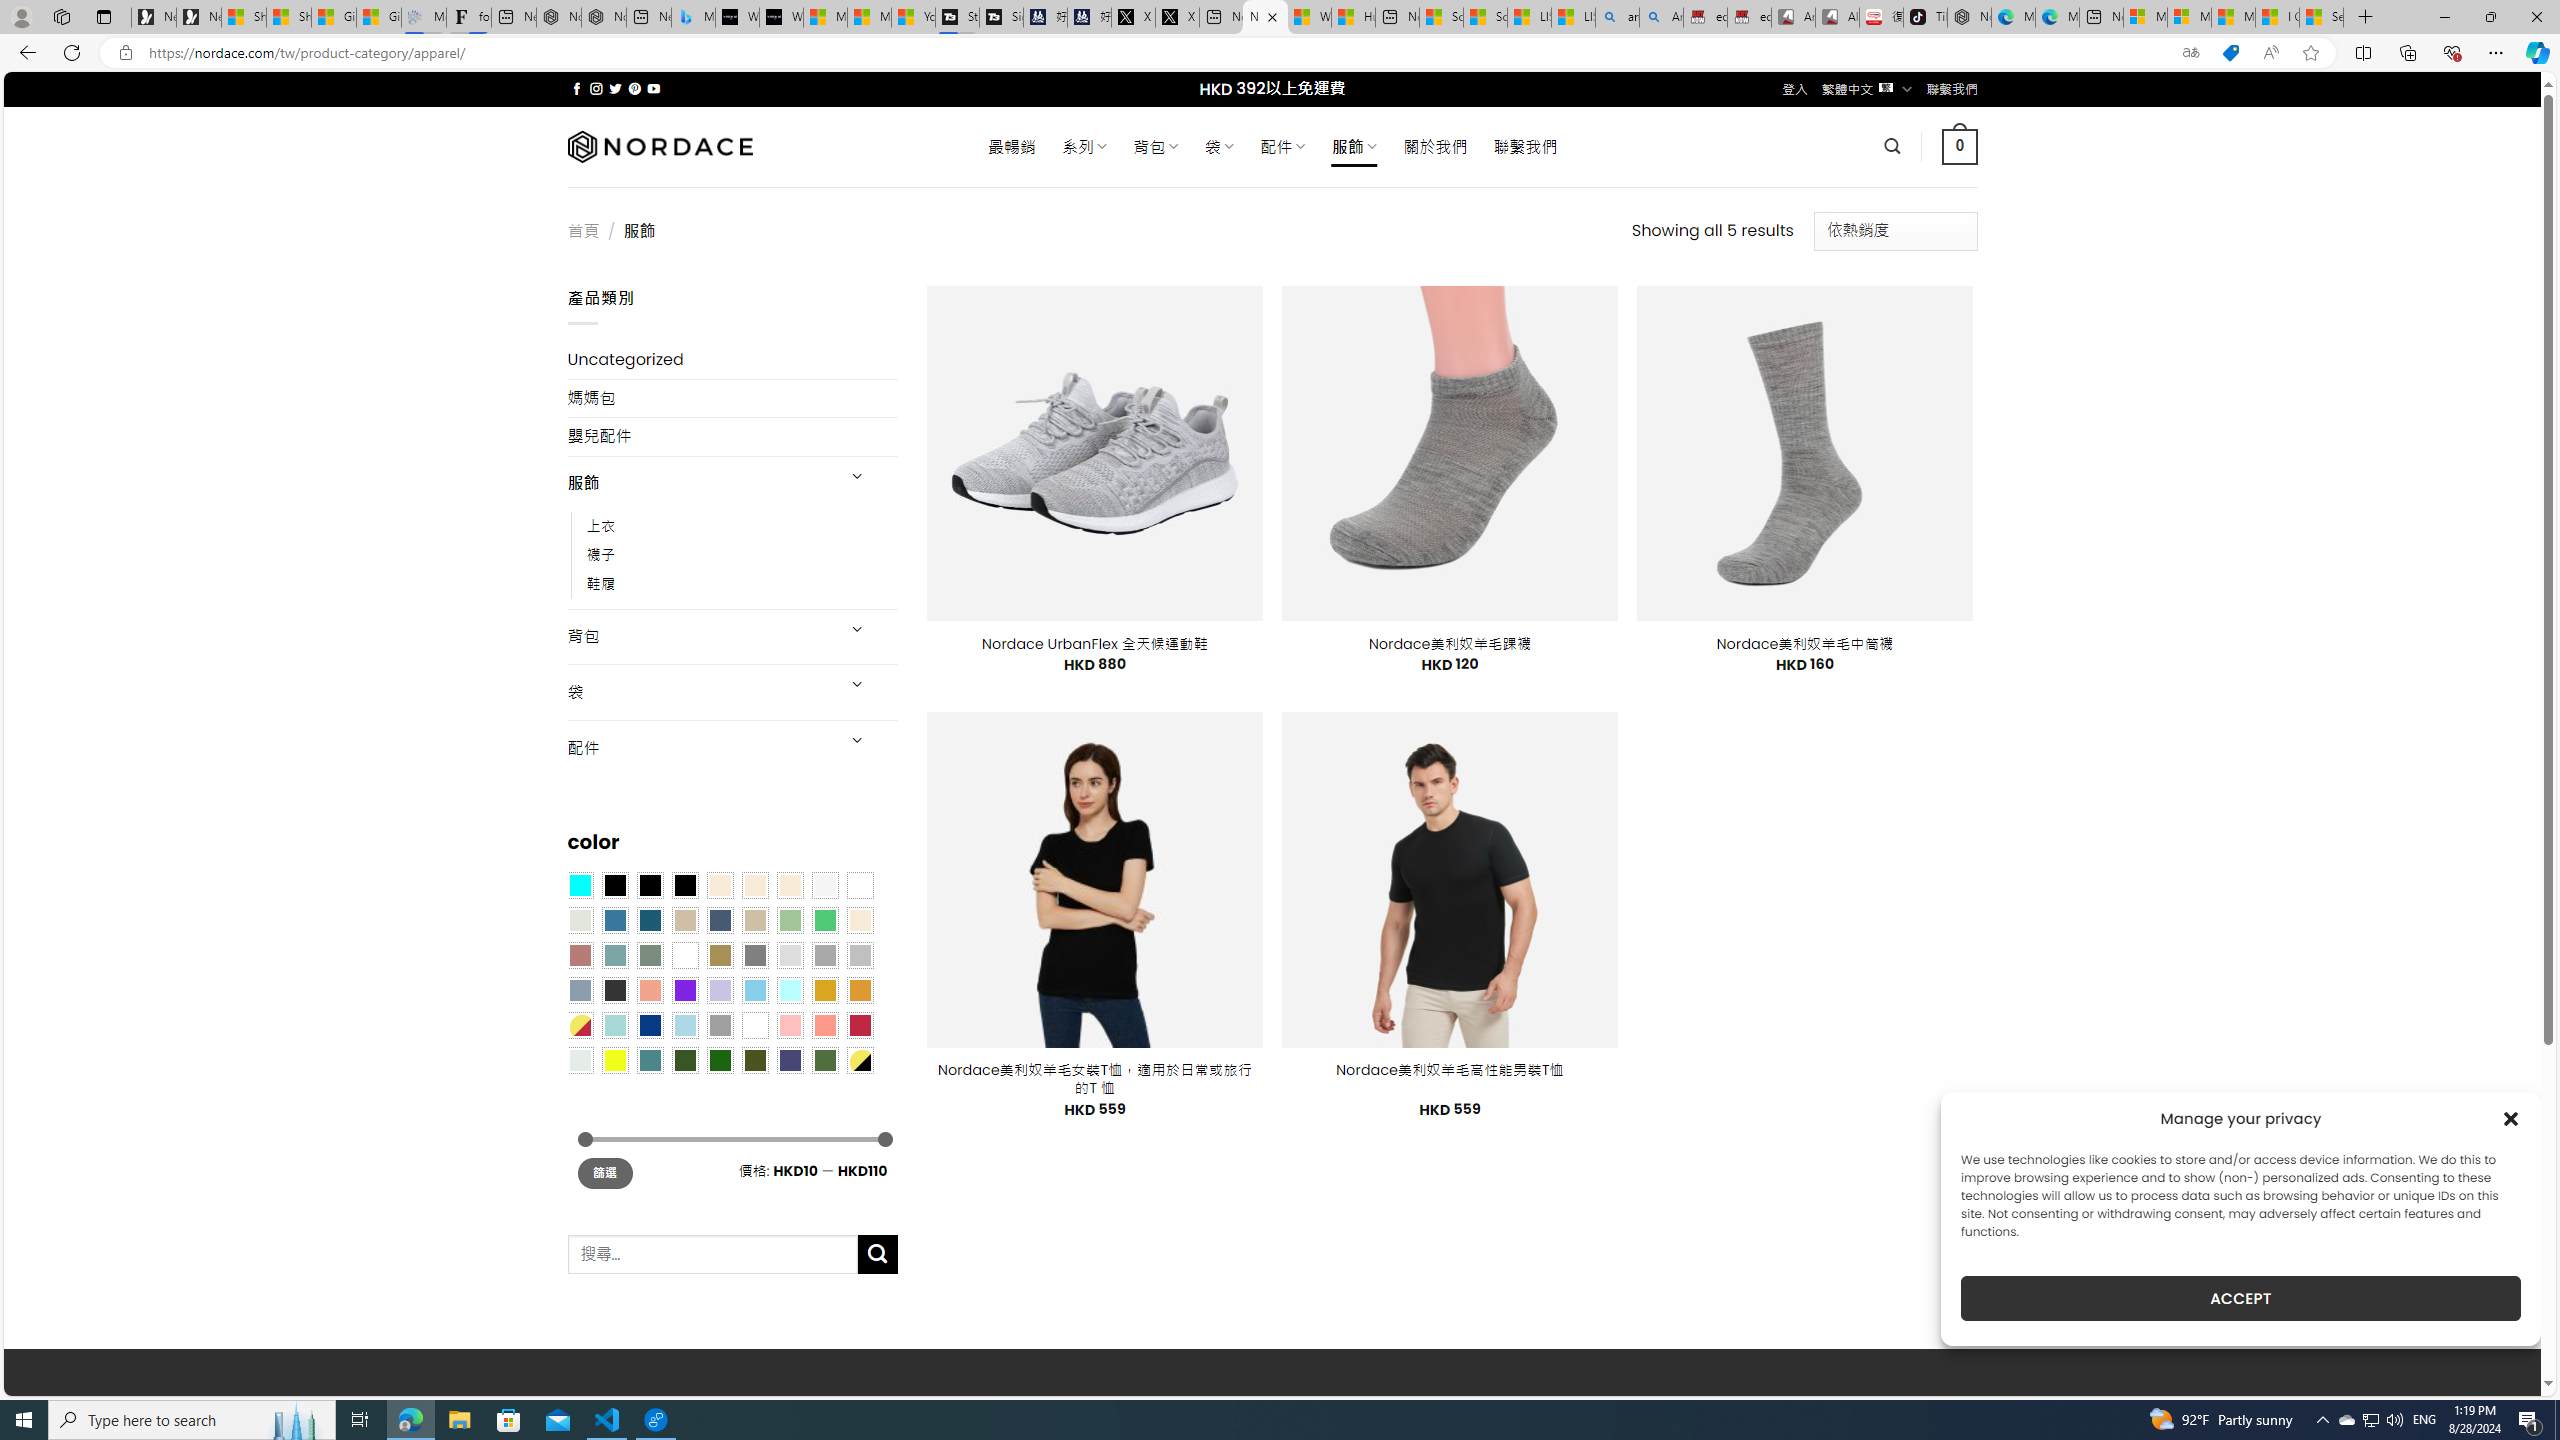  I want to click on Follow on Instagram, so click(596, 88).